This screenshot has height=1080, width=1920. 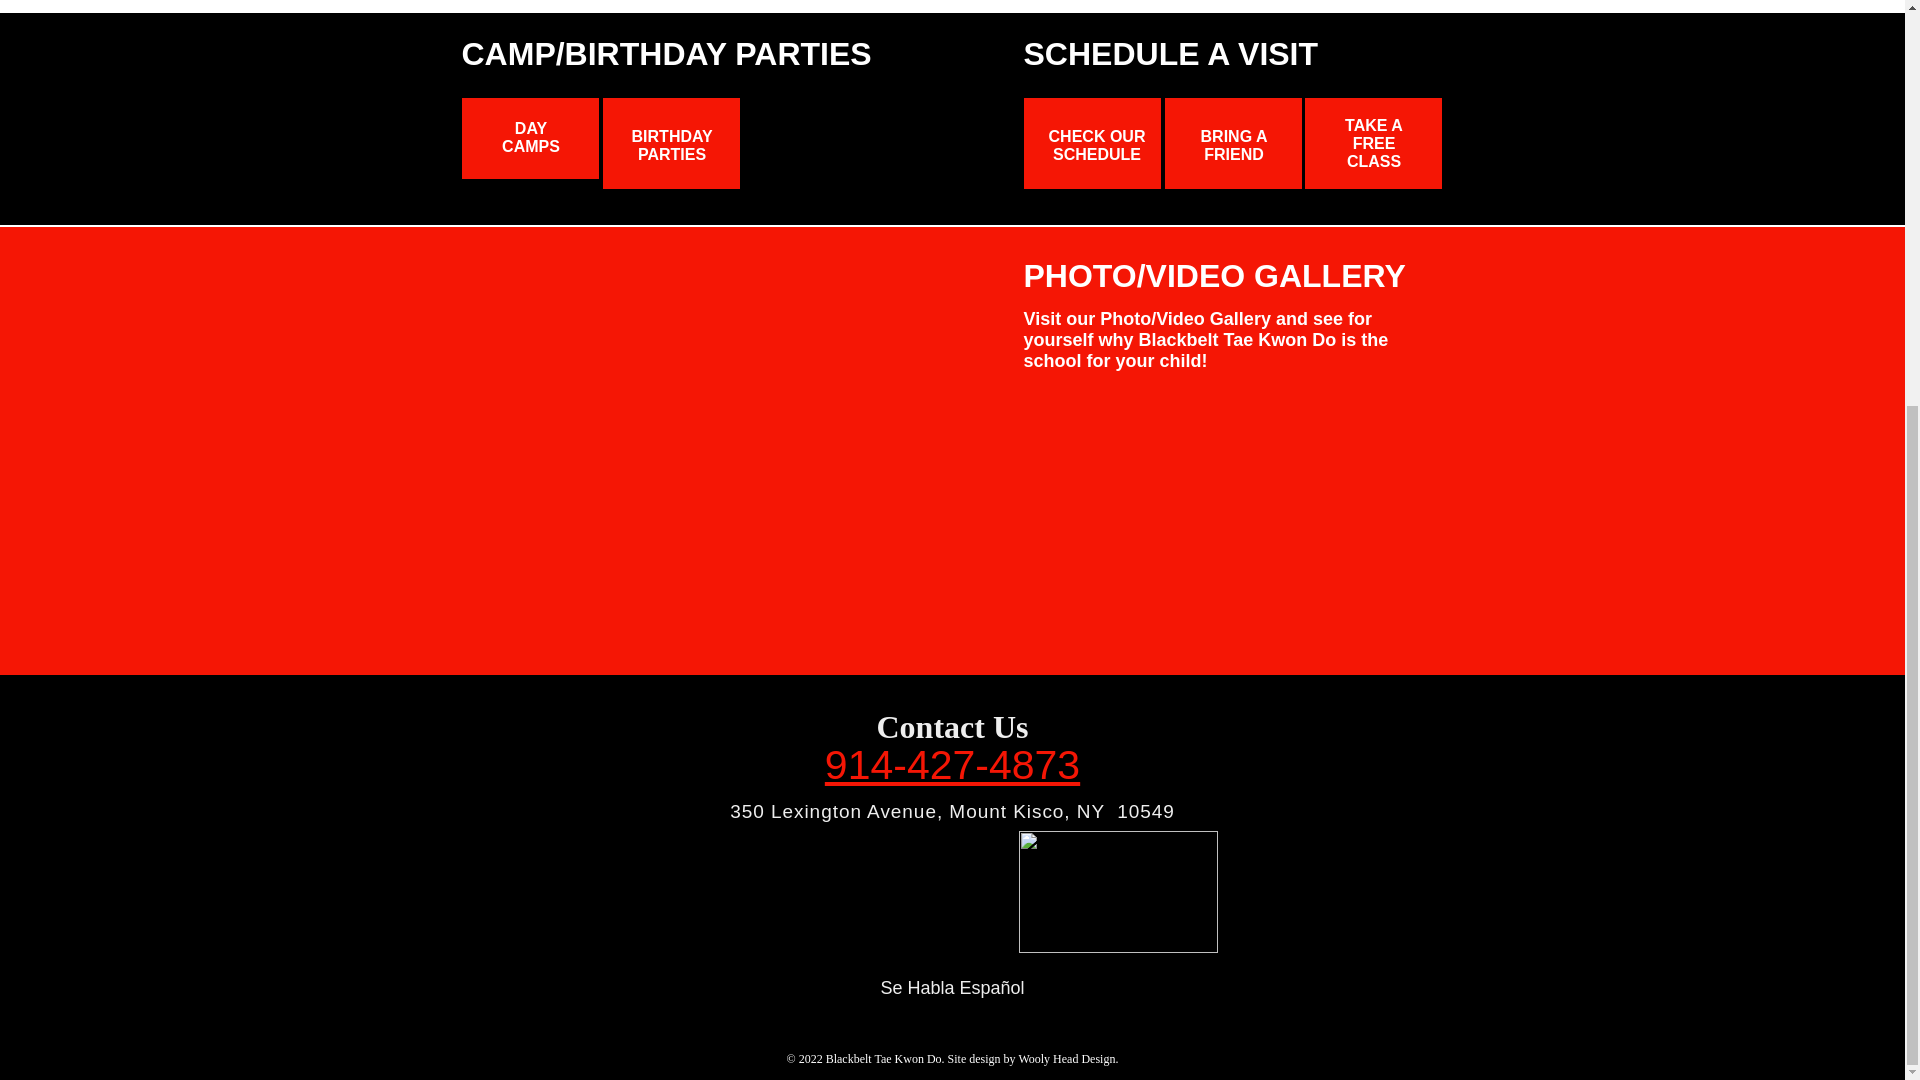 What do you see at coordinates (1374, 144) in the screenshot?
I see `FREE` at bounding box center [1374, 144].